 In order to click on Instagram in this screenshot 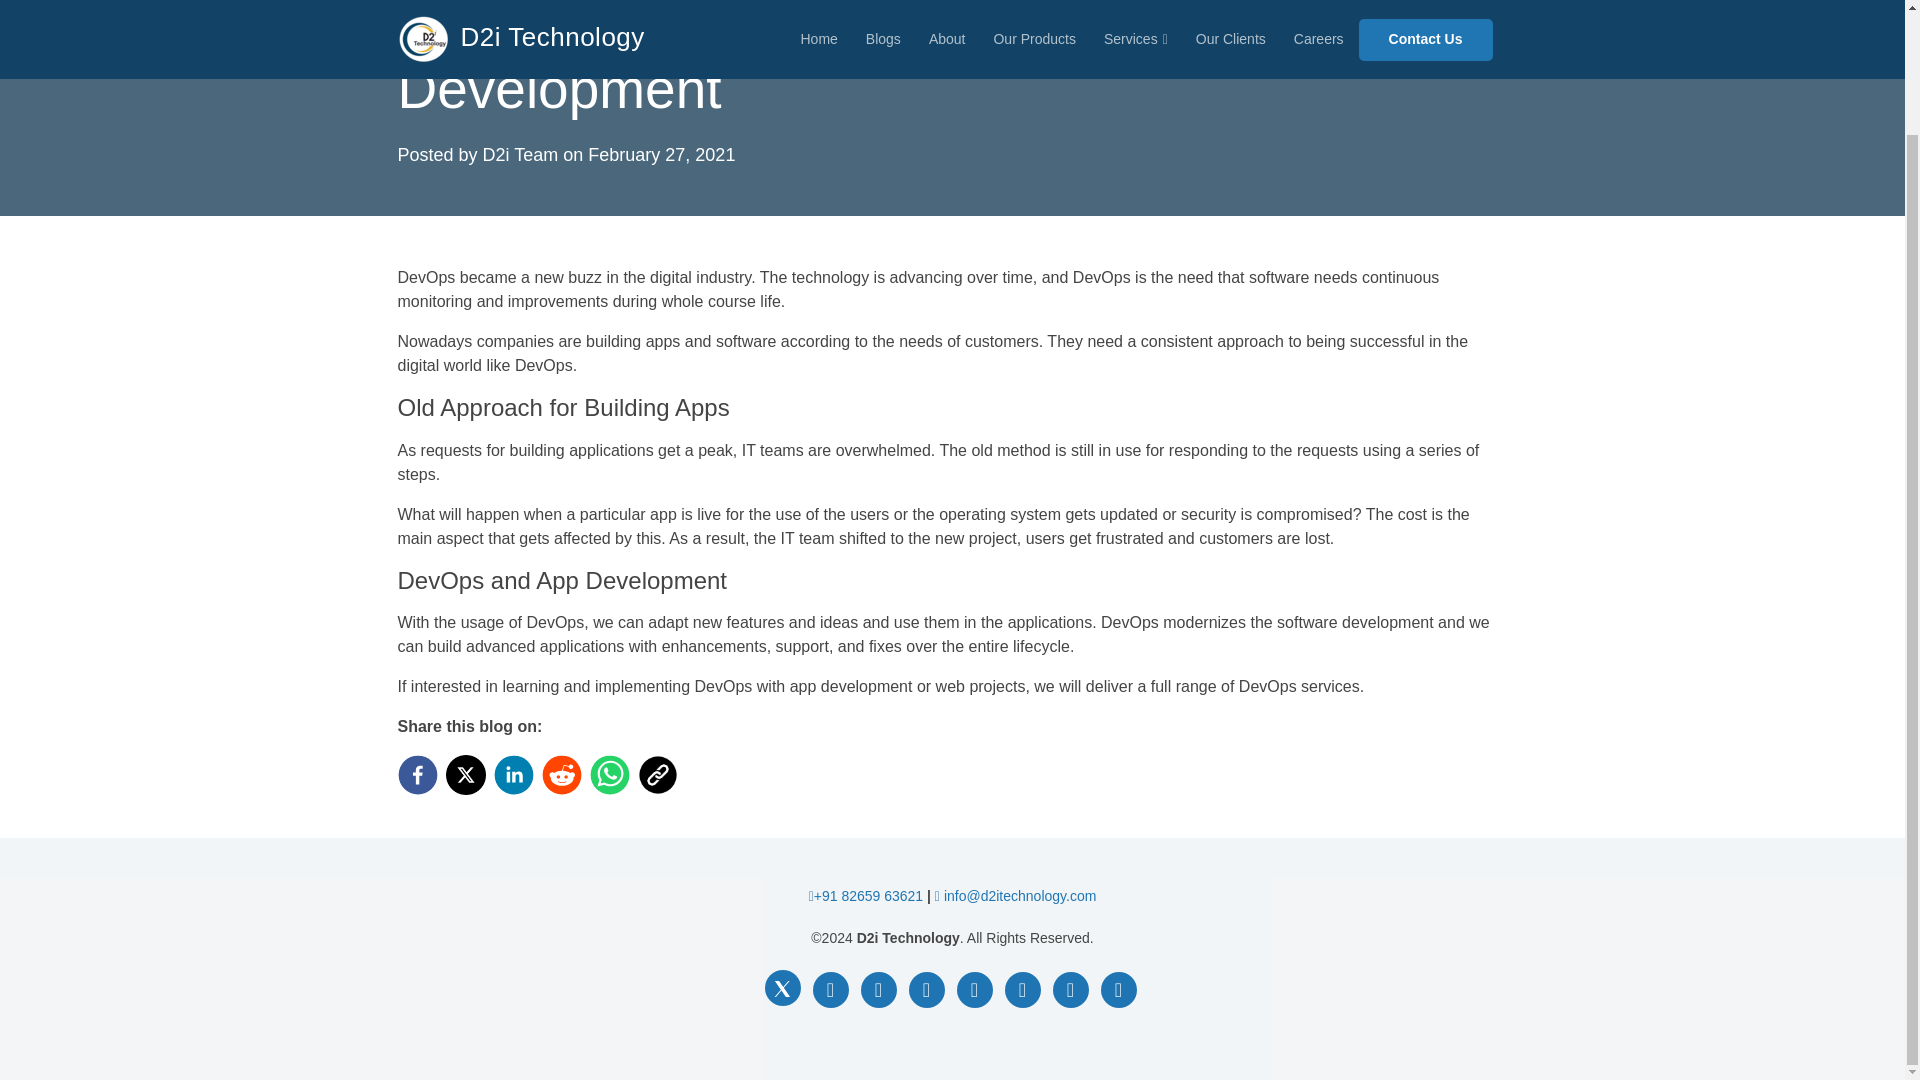, I will do `click(878, 990)`.